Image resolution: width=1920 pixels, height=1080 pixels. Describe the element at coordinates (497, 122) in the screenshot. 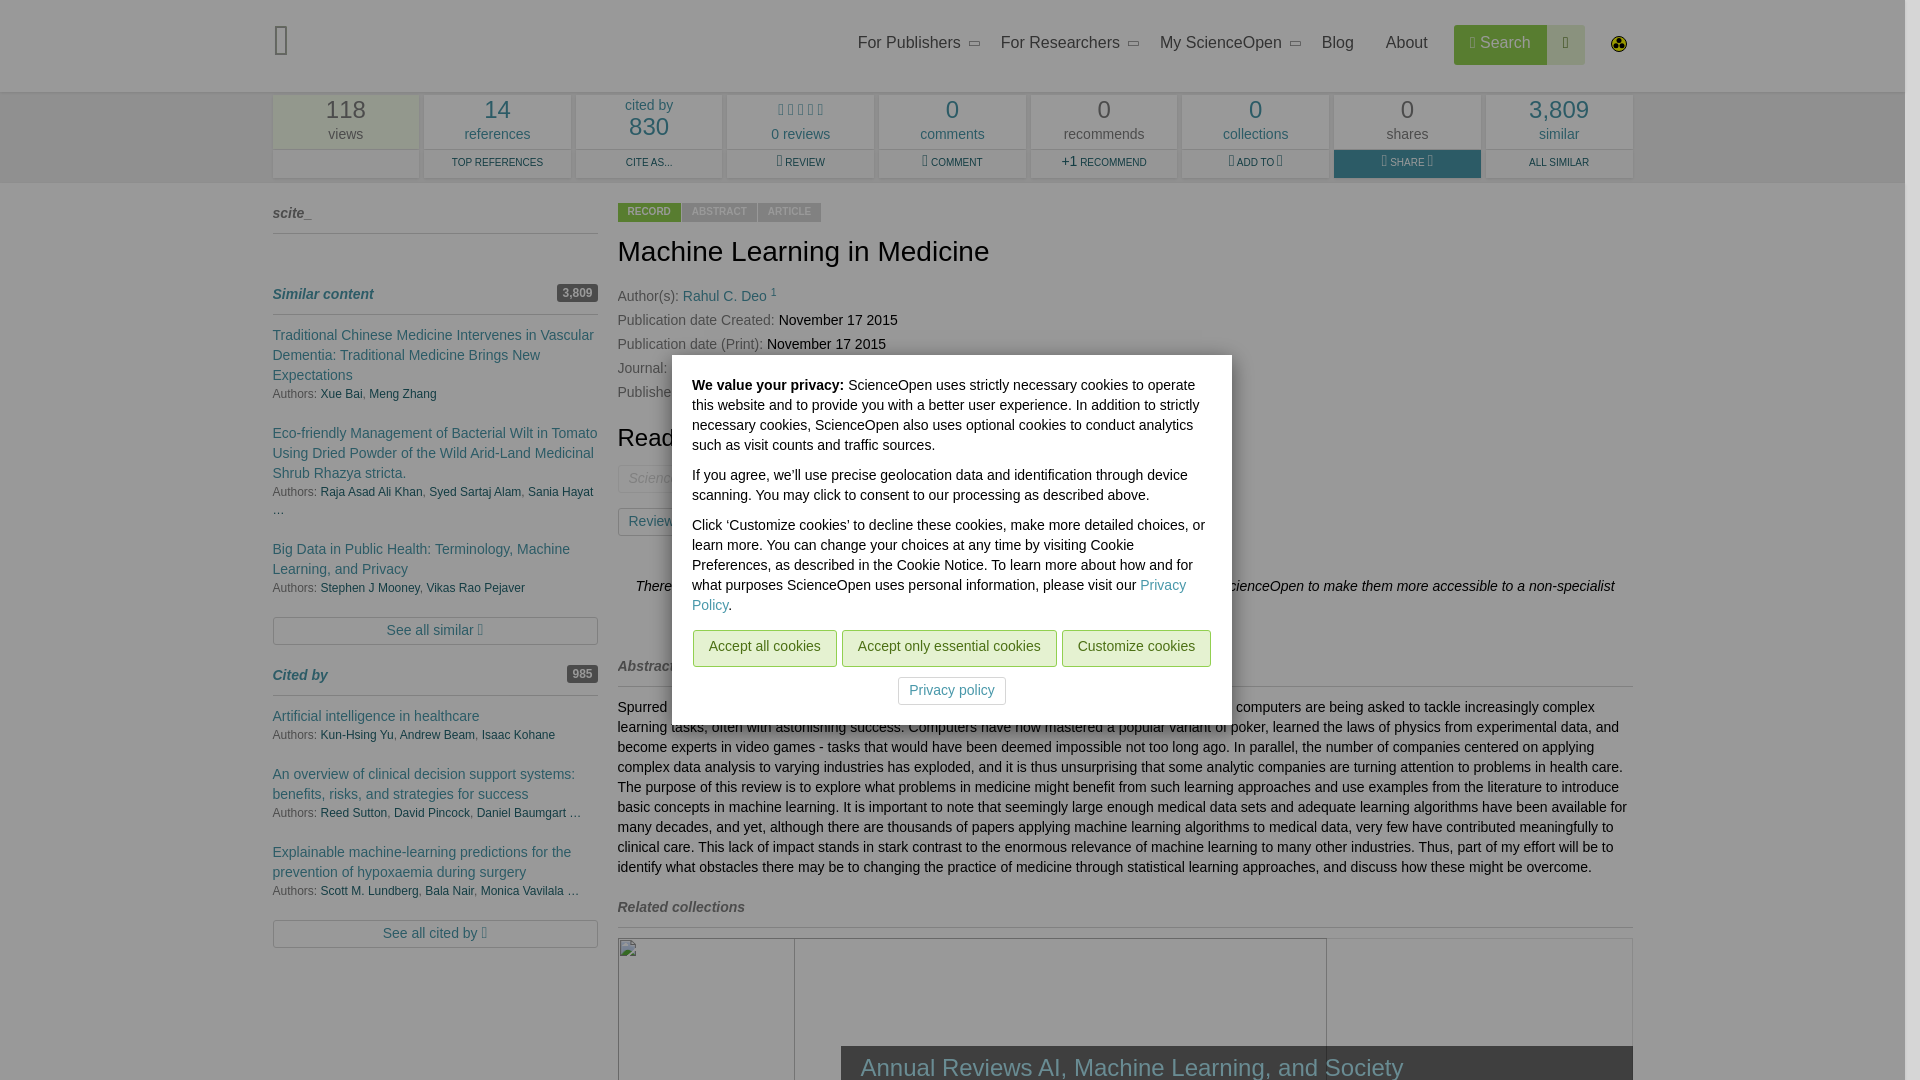

I see `My ScienceOpen` at that location.